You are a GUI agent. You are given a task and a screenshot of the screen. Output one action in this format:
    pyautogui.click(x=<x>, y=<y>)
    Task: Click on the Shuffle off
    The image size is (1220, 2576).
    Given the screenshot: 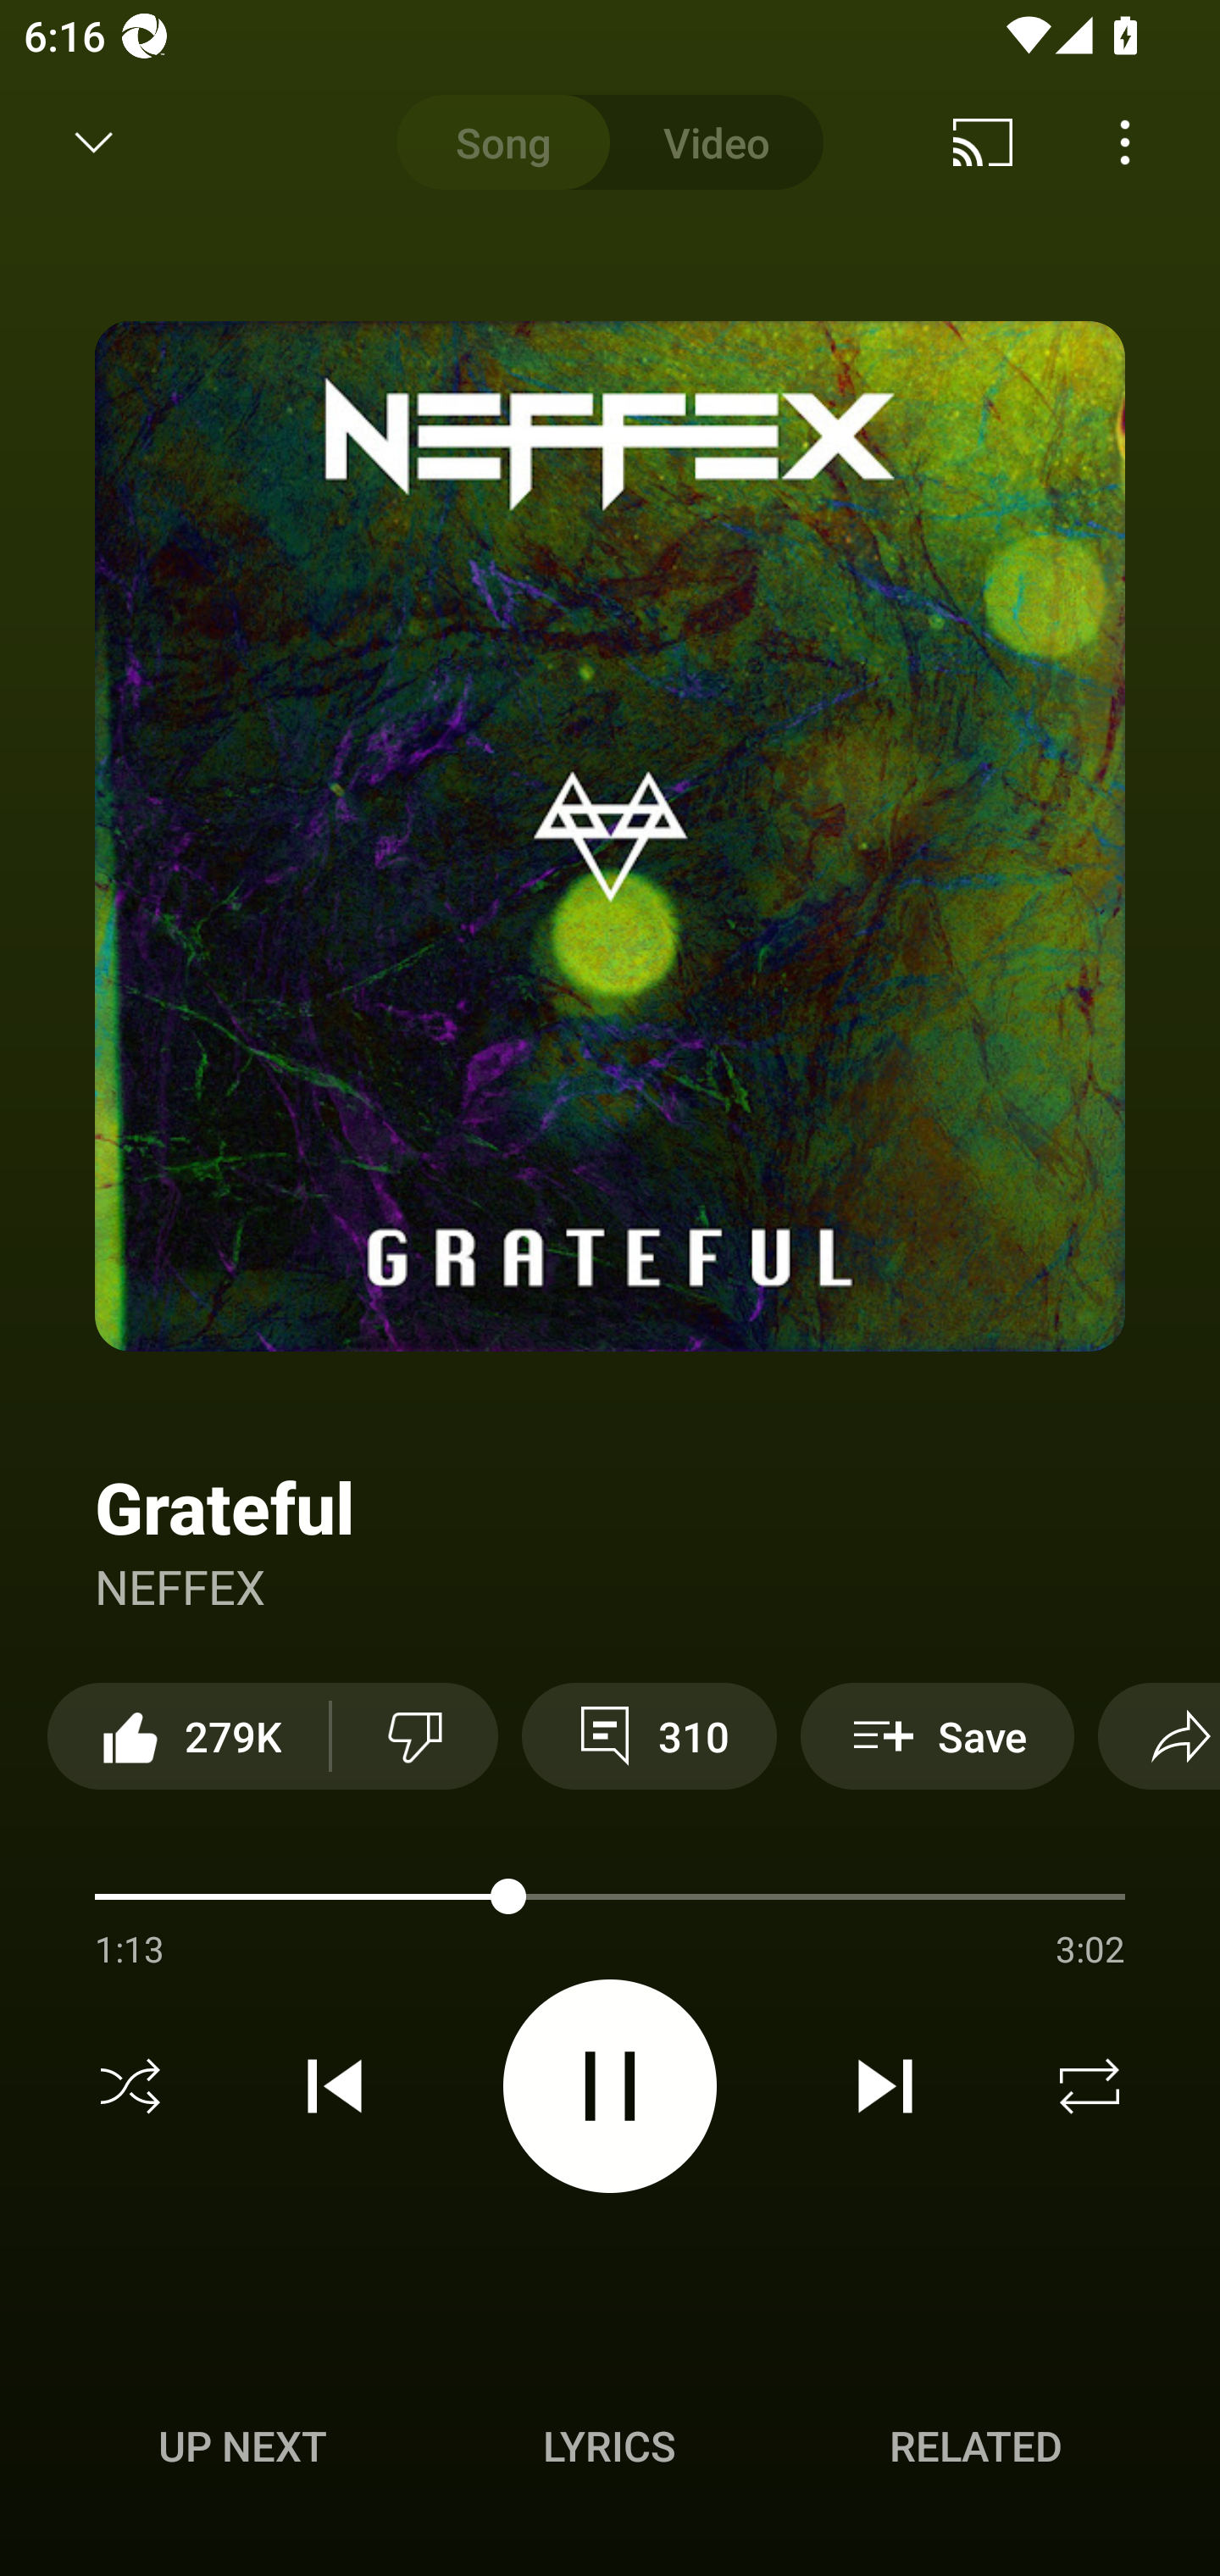 What is the action you would take?
    pyautogui.click(x=130, y=2086)
    